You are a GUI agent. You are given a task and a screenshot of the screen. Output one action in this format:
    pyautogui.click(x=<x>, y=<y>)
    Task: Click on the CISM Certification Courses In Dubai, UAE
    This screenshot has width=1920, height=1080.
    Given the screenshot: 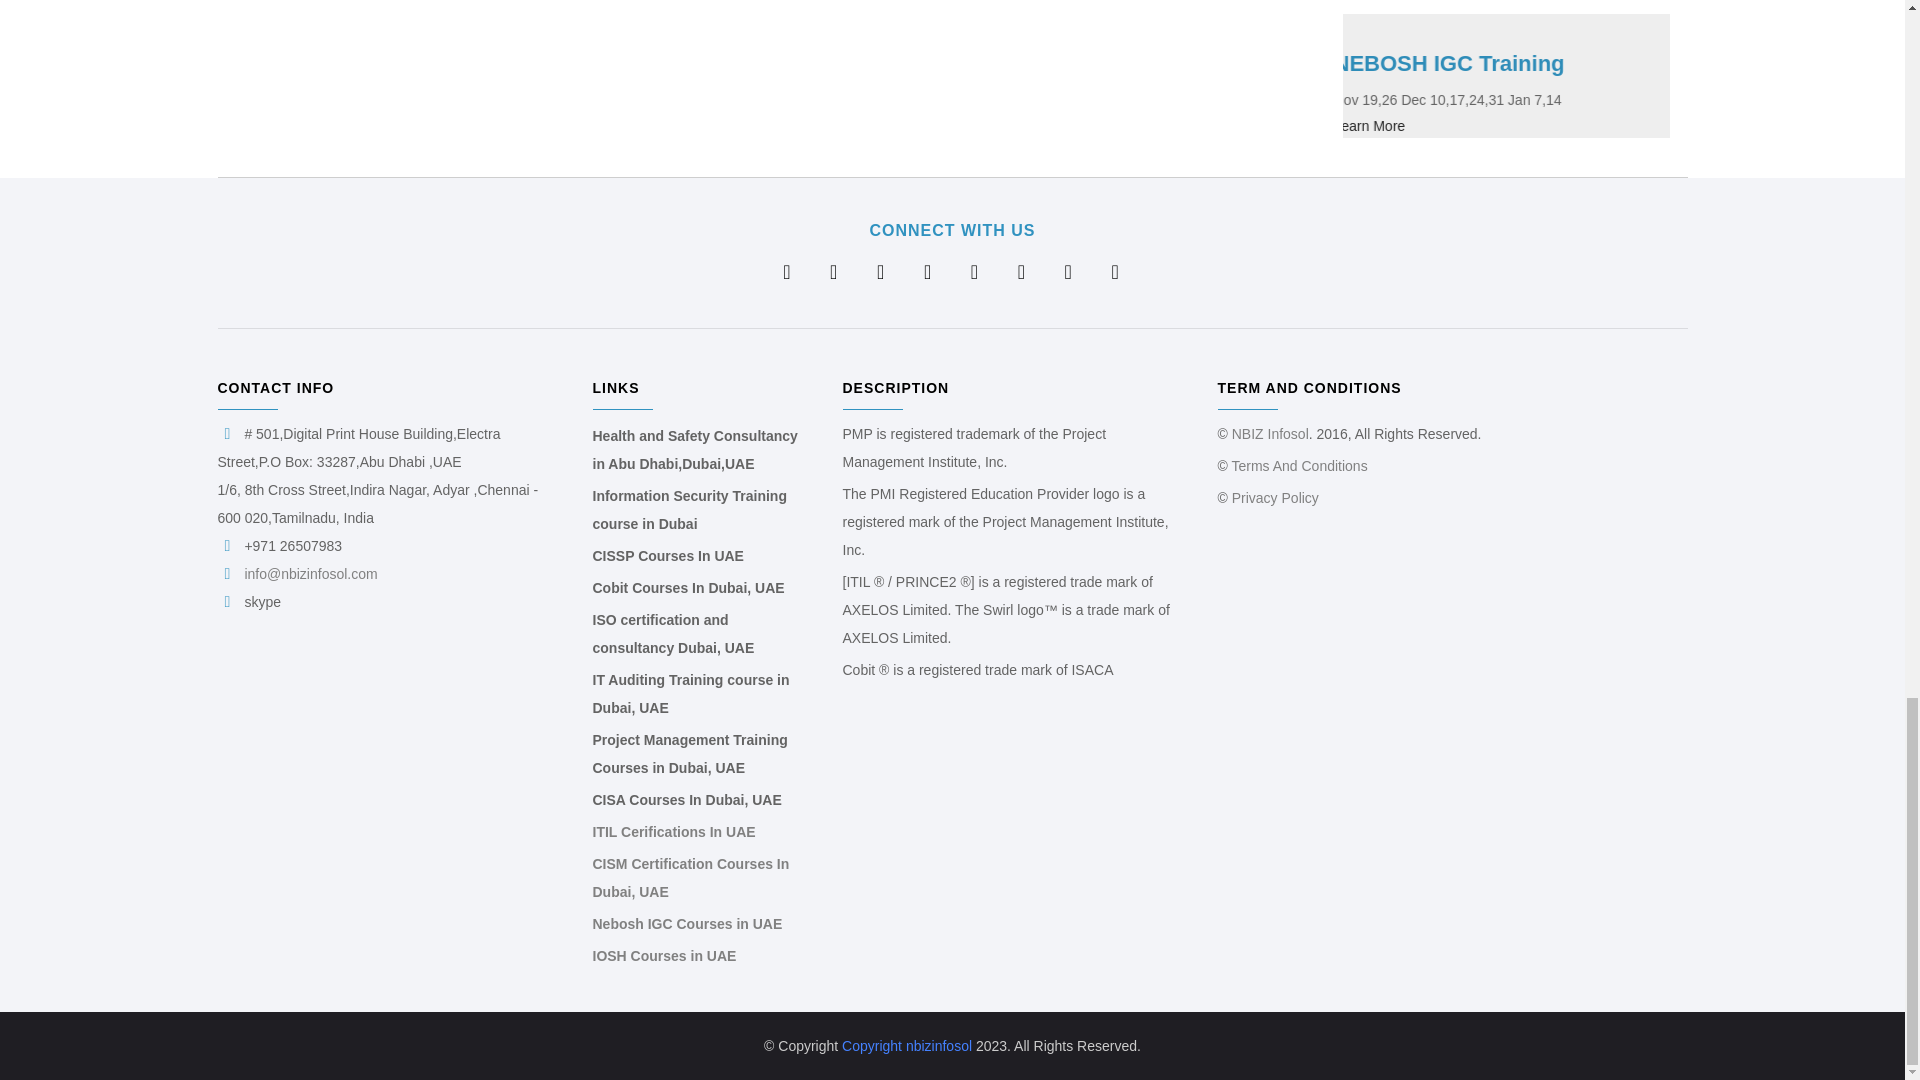 What is the action you would take?
    pyautogui.click(x=690, y=878)
    